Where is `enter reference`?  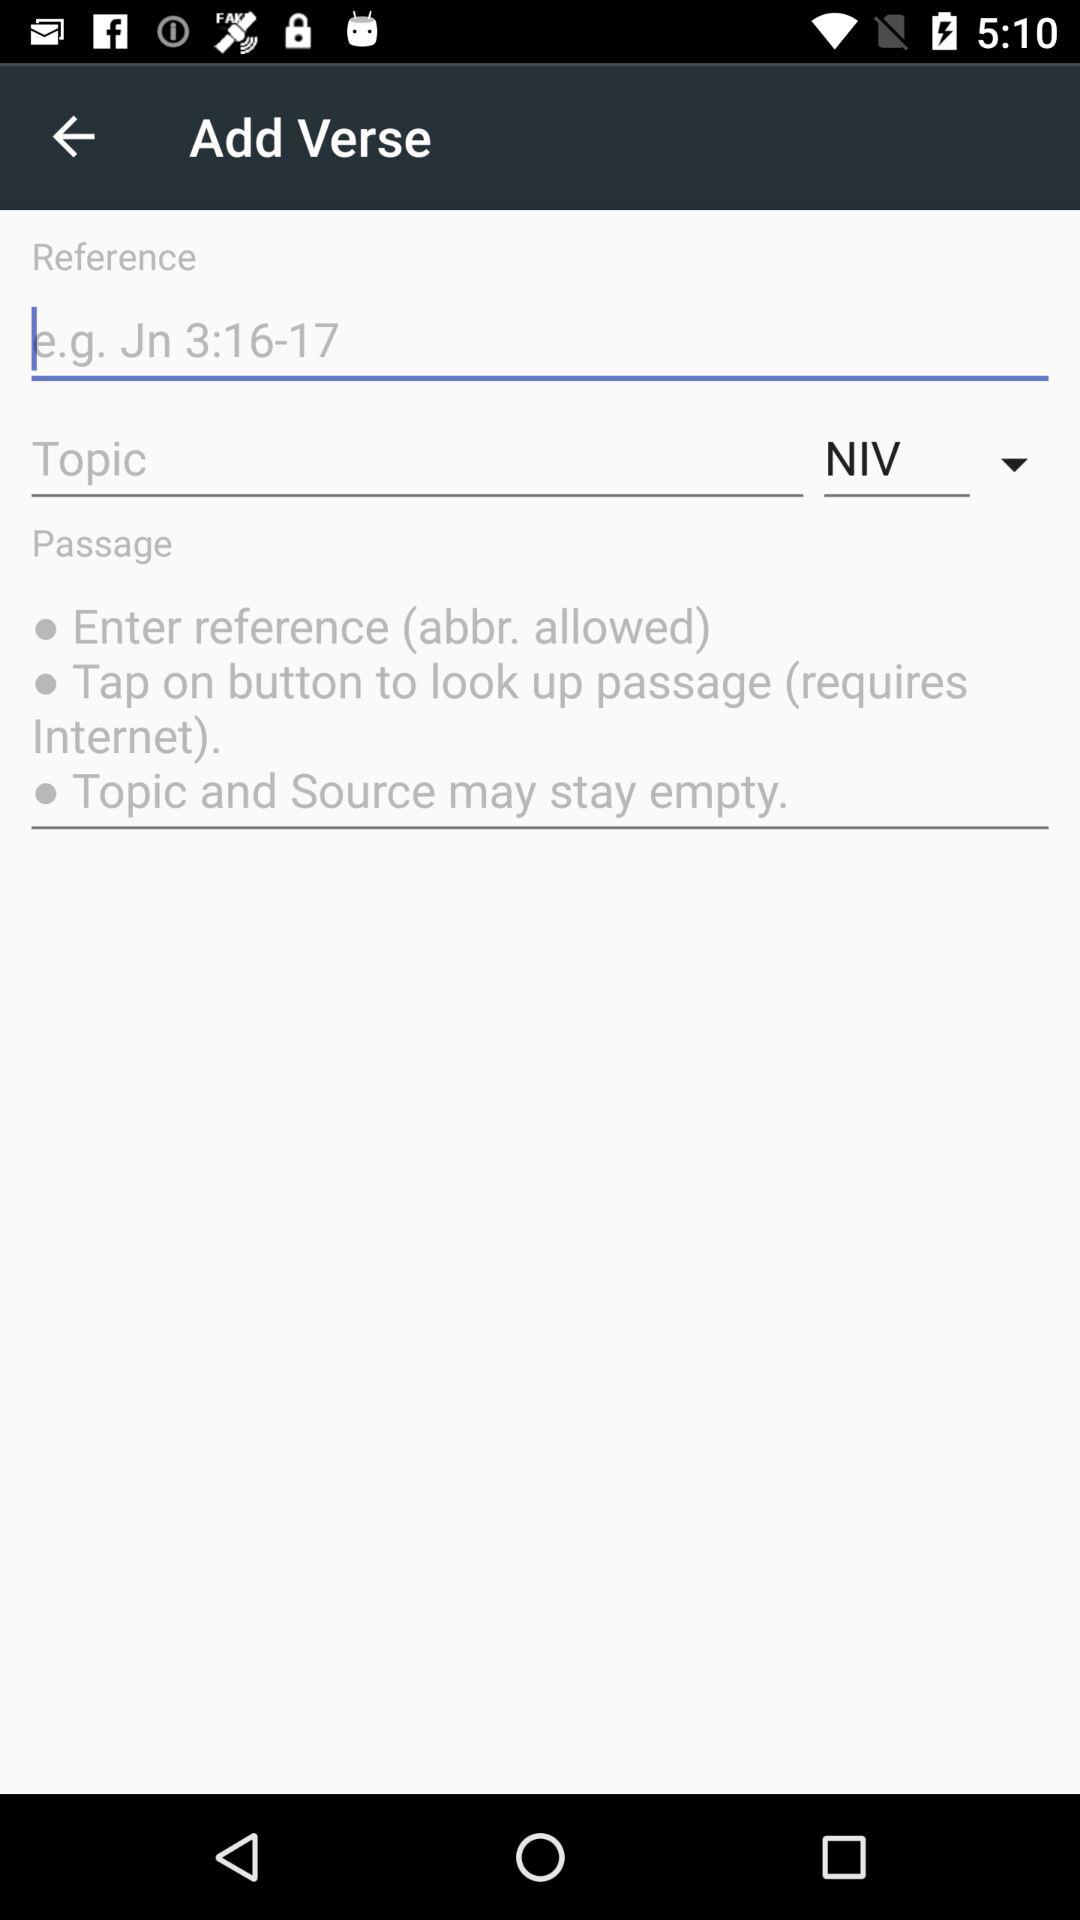
enter reference is located at coordinates (540, 340).